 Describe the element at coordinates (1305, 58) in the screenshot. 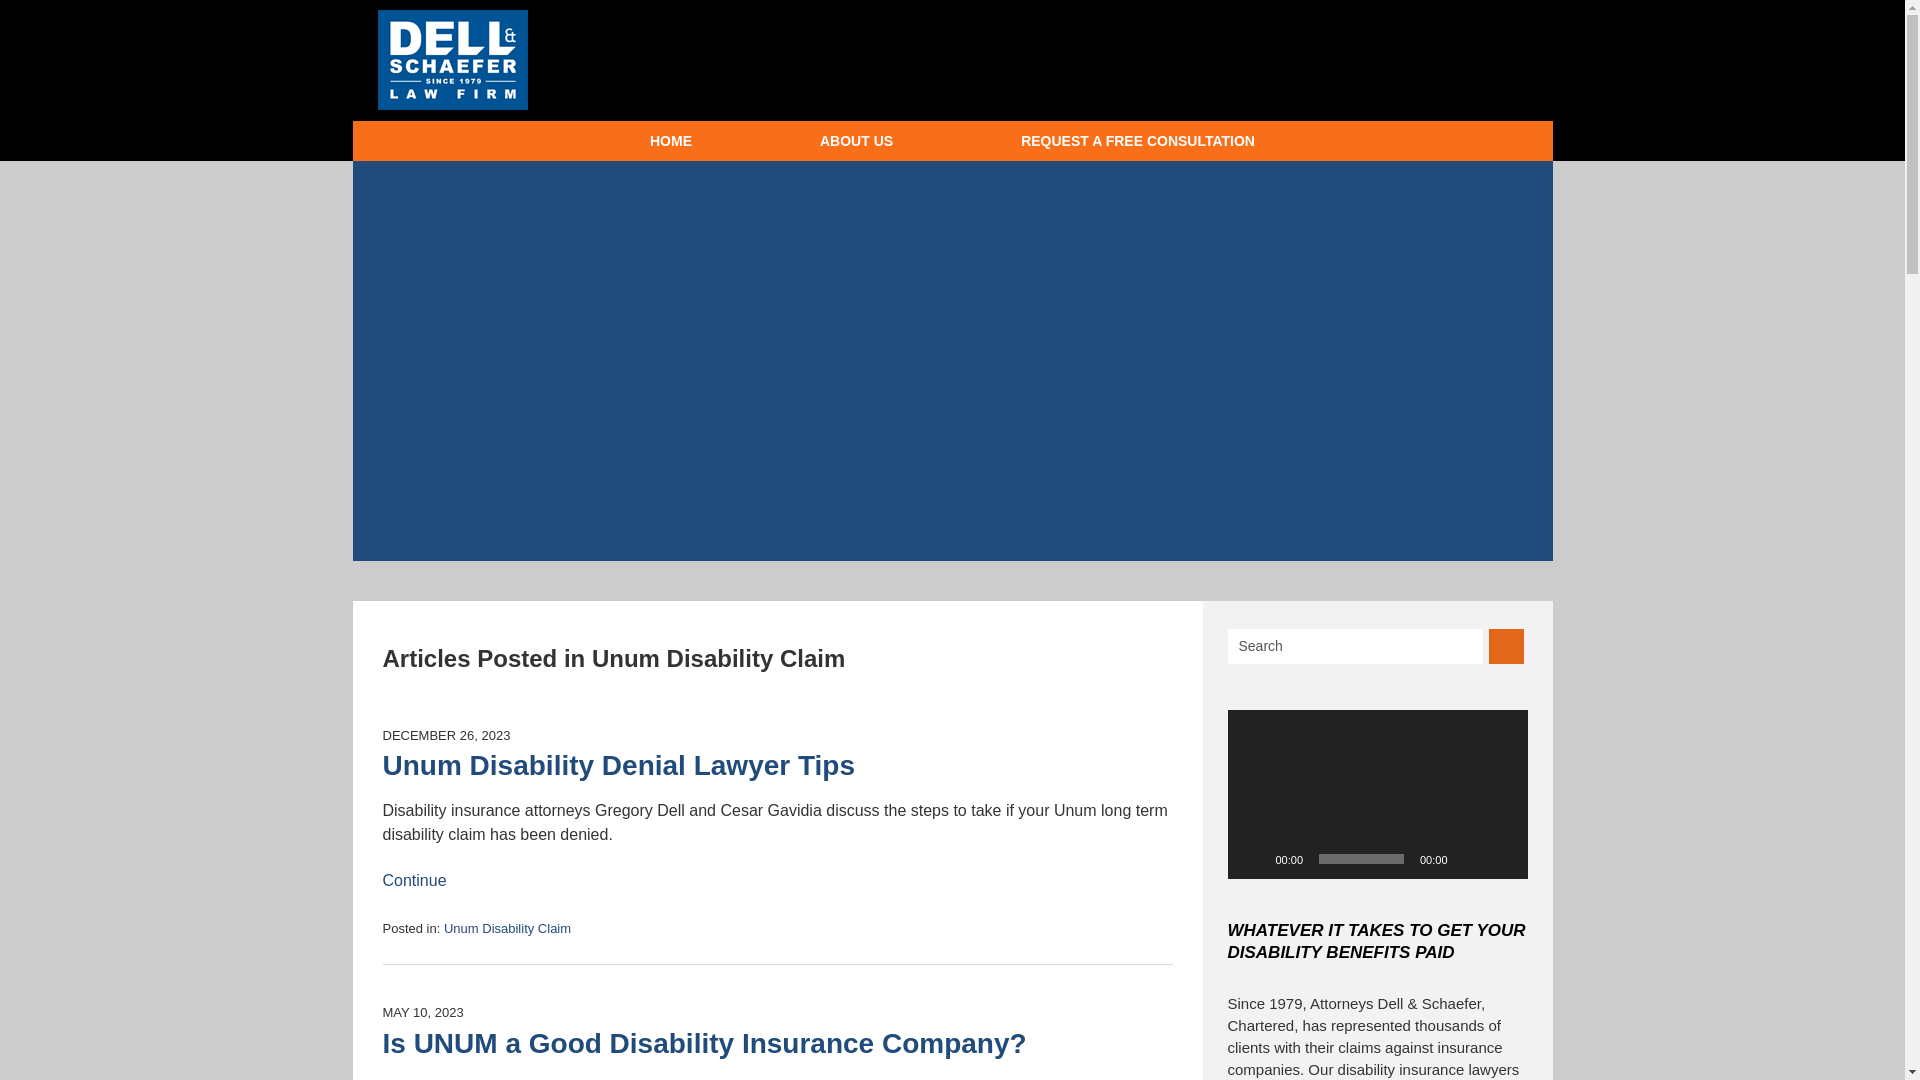

I see `Speak With A Disability Lawyer Now: CALL 888-699-9438` at that location.